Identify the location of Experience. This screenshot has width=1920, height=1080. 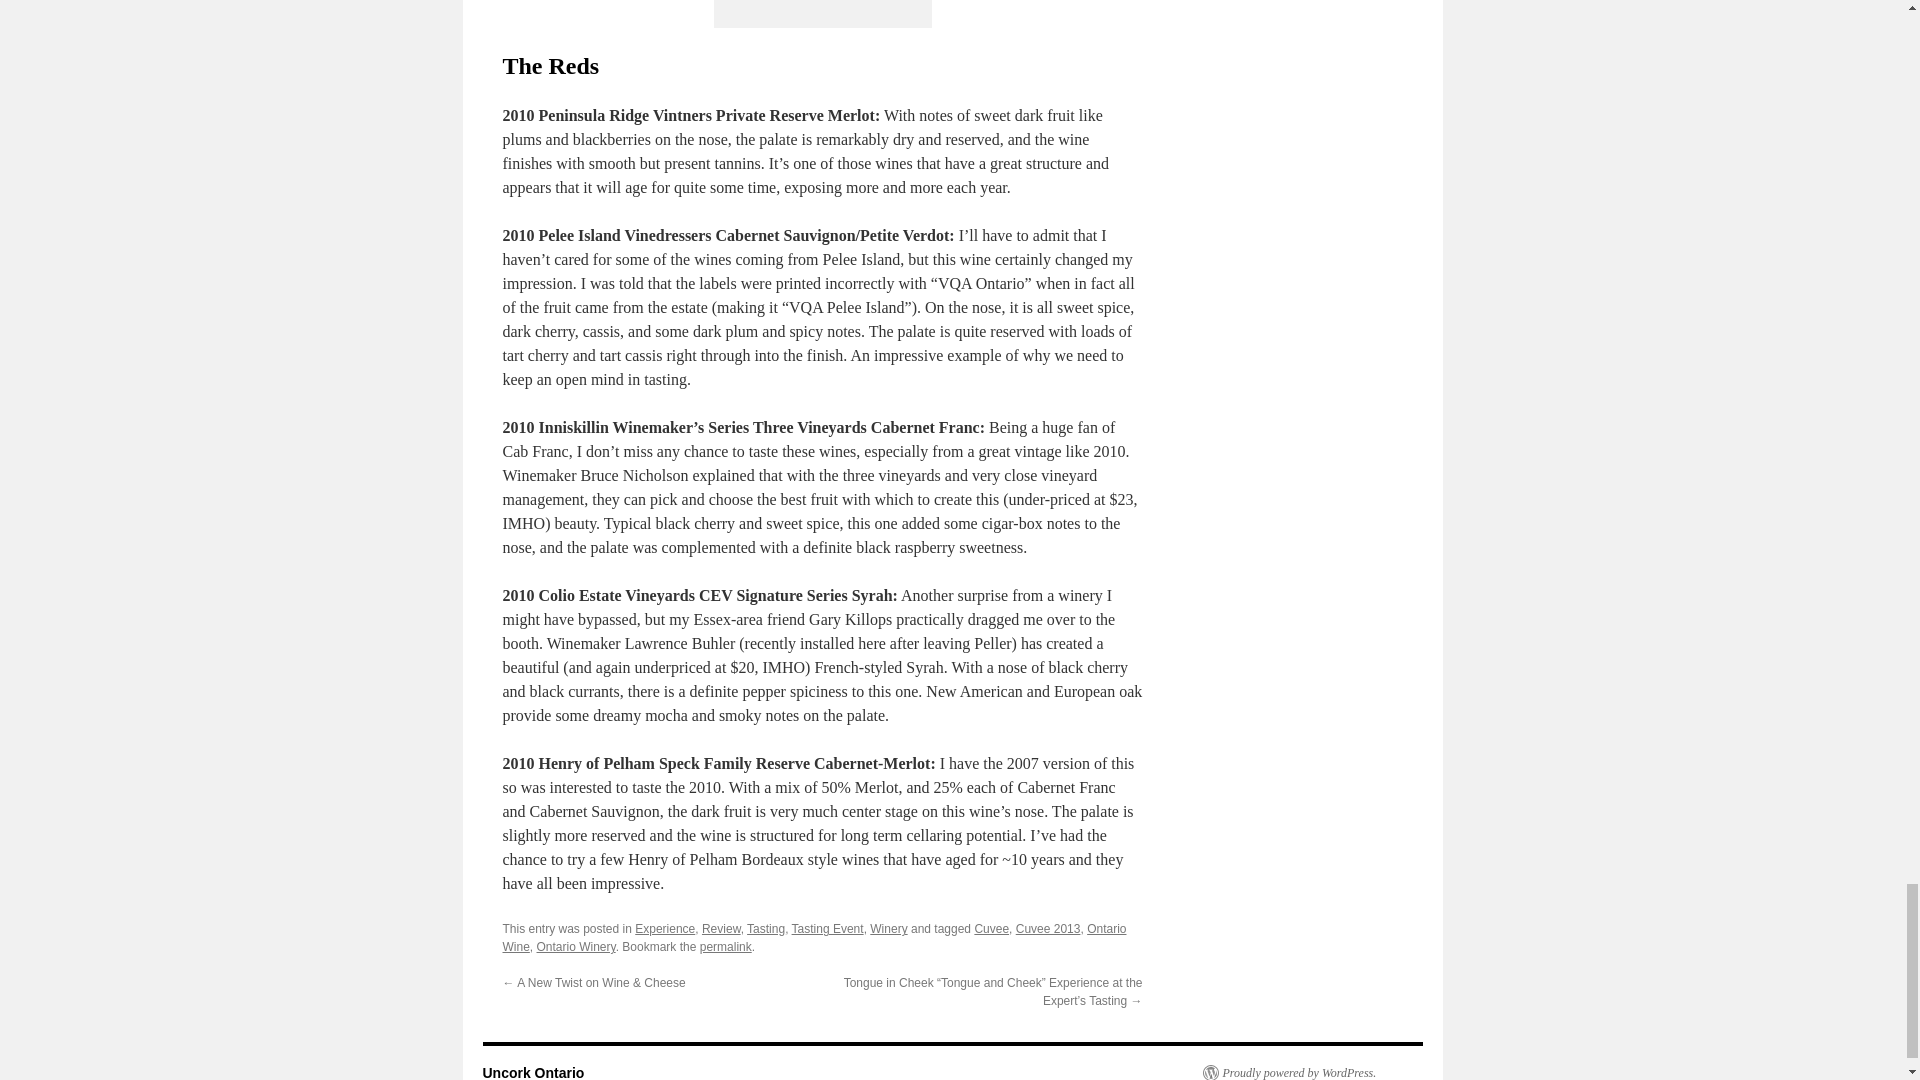
(665, 929).